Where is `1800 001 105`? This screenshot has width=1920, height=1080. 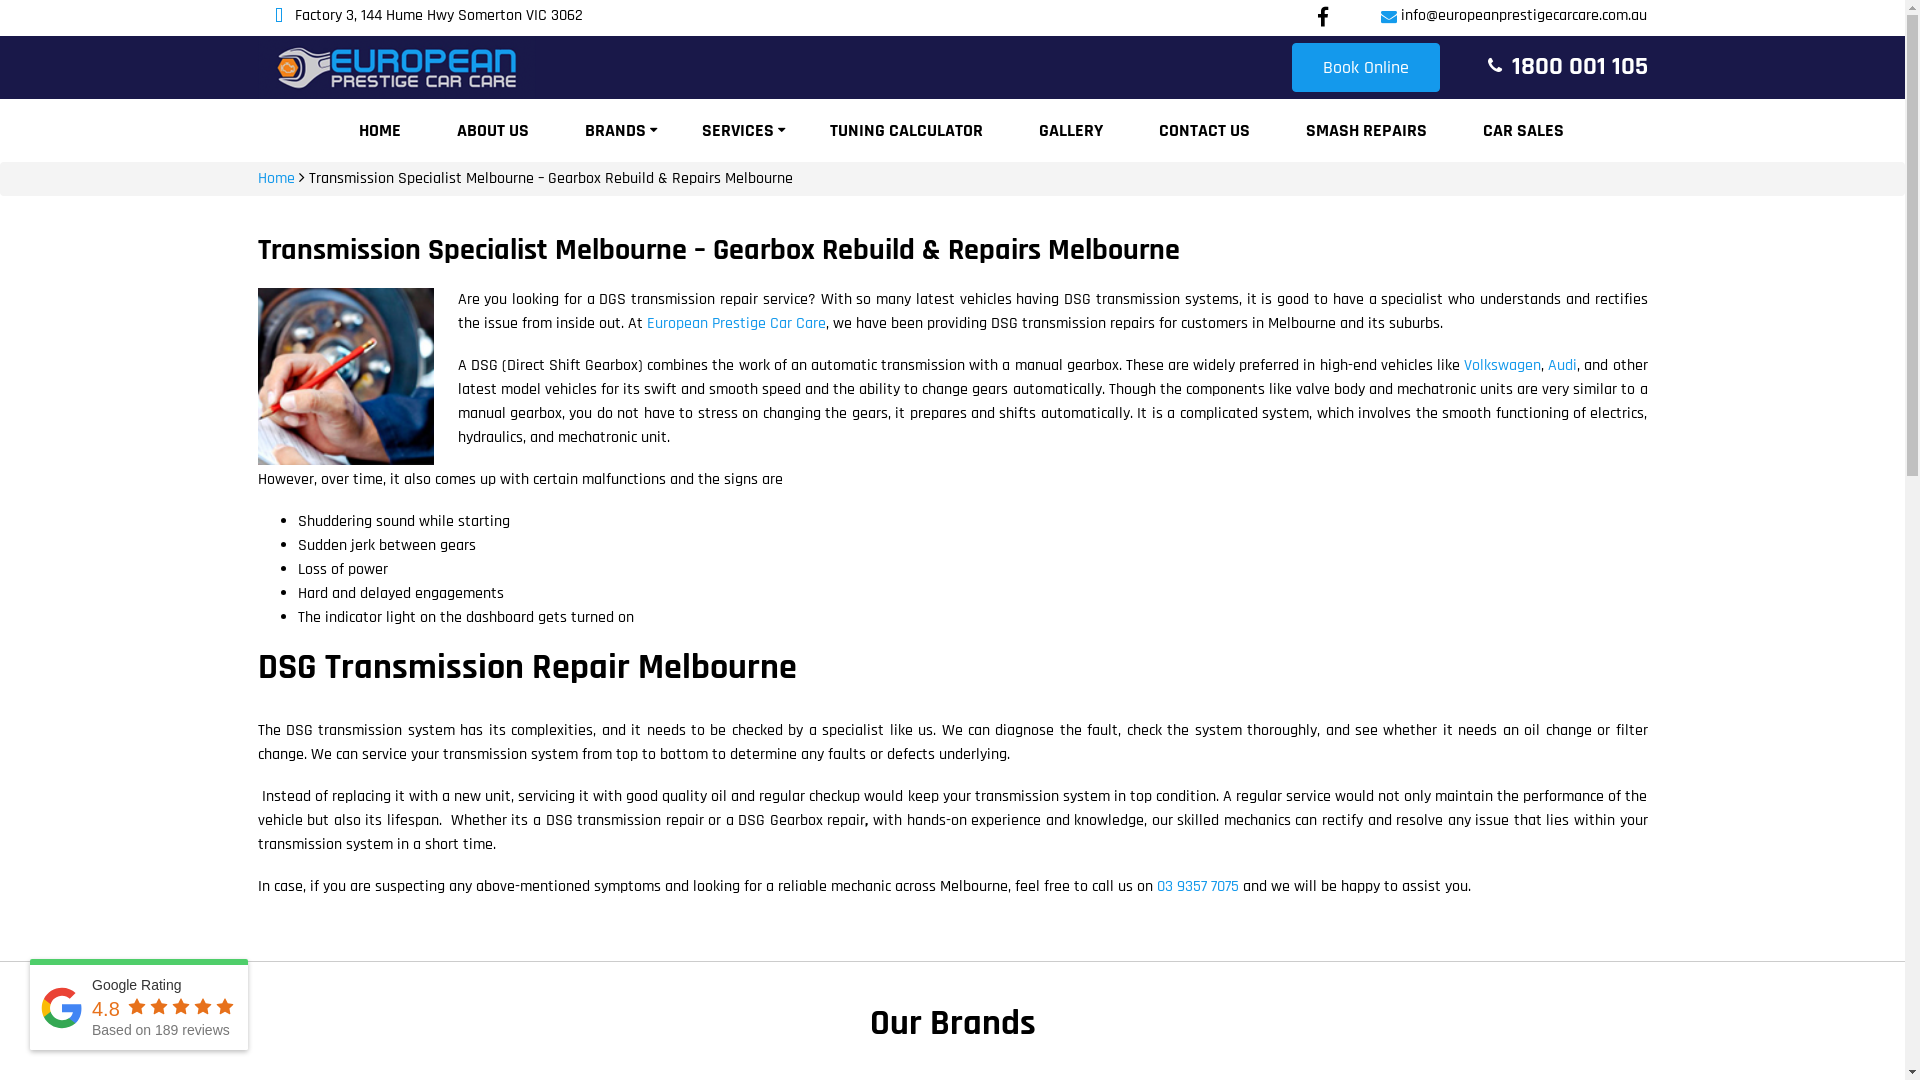
1800 001 105 is located at coordinates (1580, 66).